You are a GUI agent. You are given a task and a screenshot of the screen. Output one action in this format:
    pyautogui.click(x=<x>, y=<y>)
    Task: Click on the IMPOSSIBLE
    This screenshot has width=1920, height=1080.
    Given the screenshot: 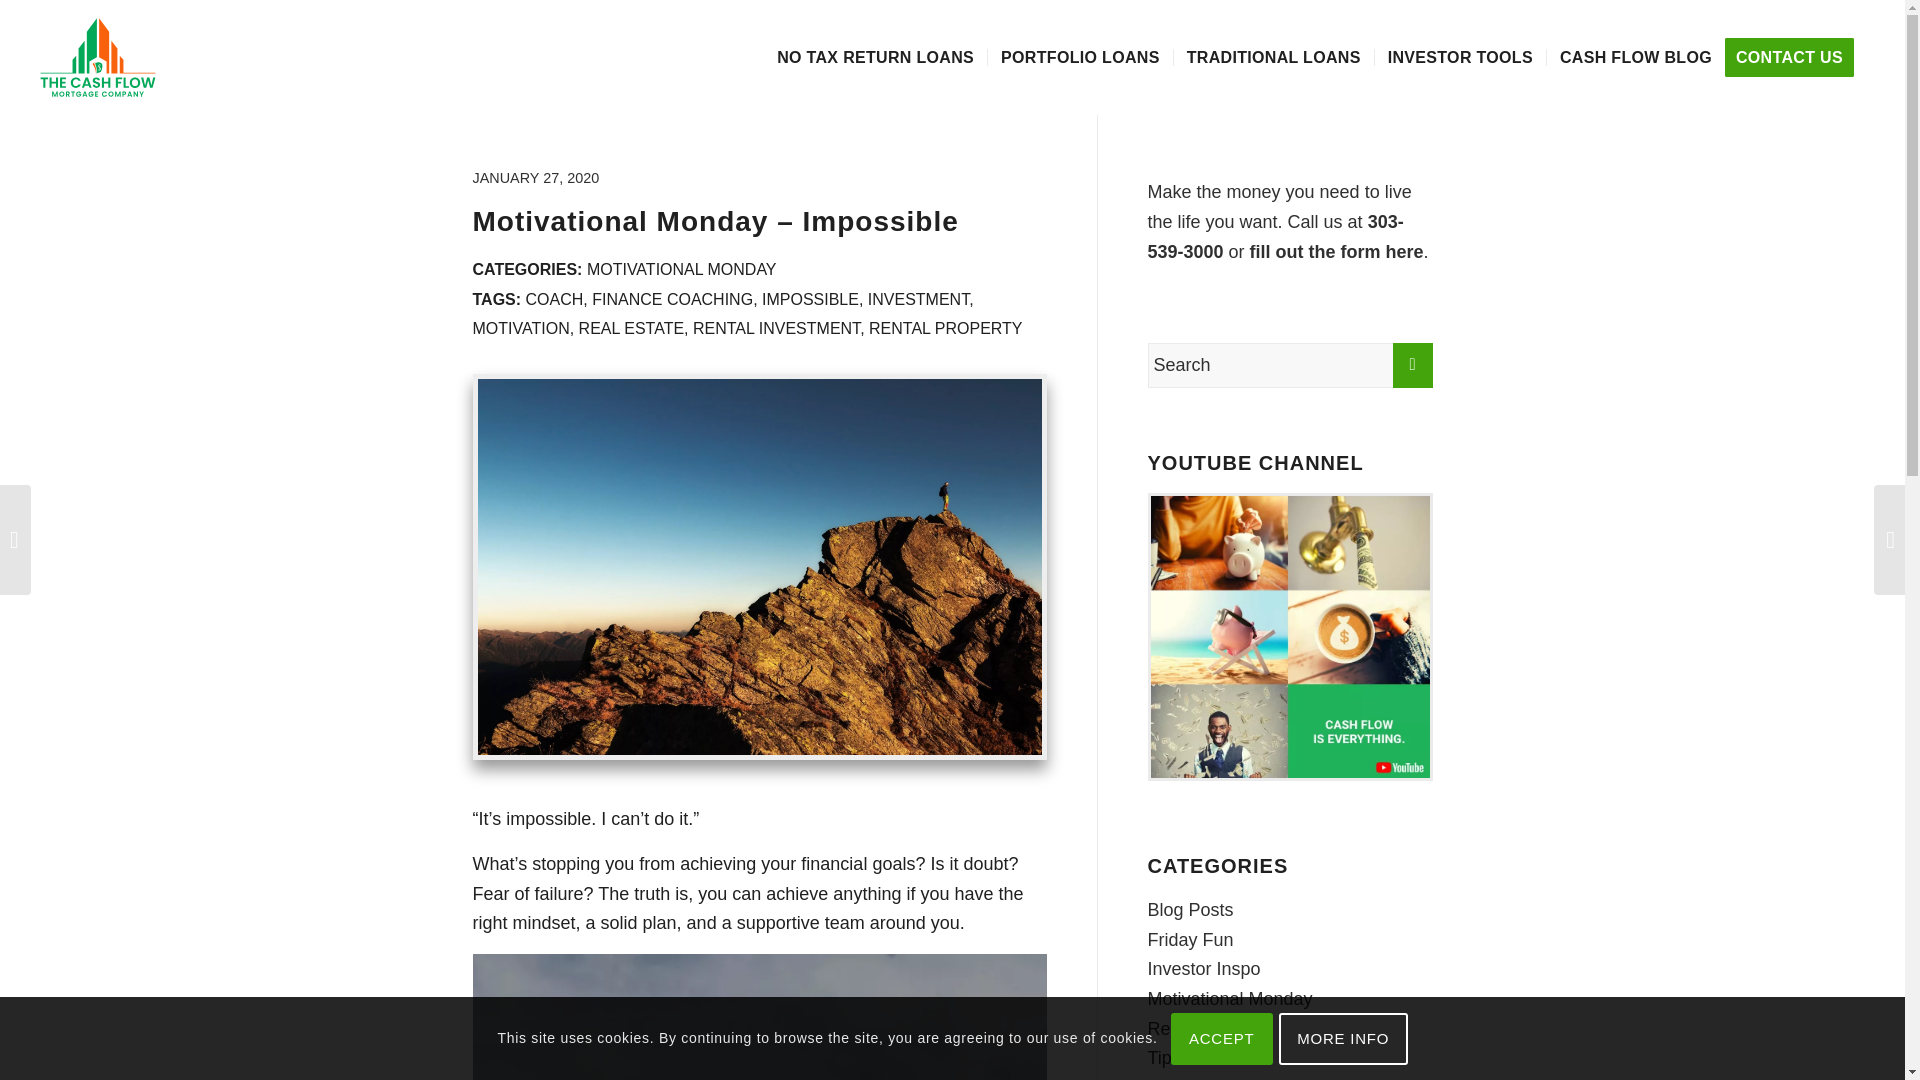 What is the action you would take?
    pyautogui.click(x=810, y=298)
    